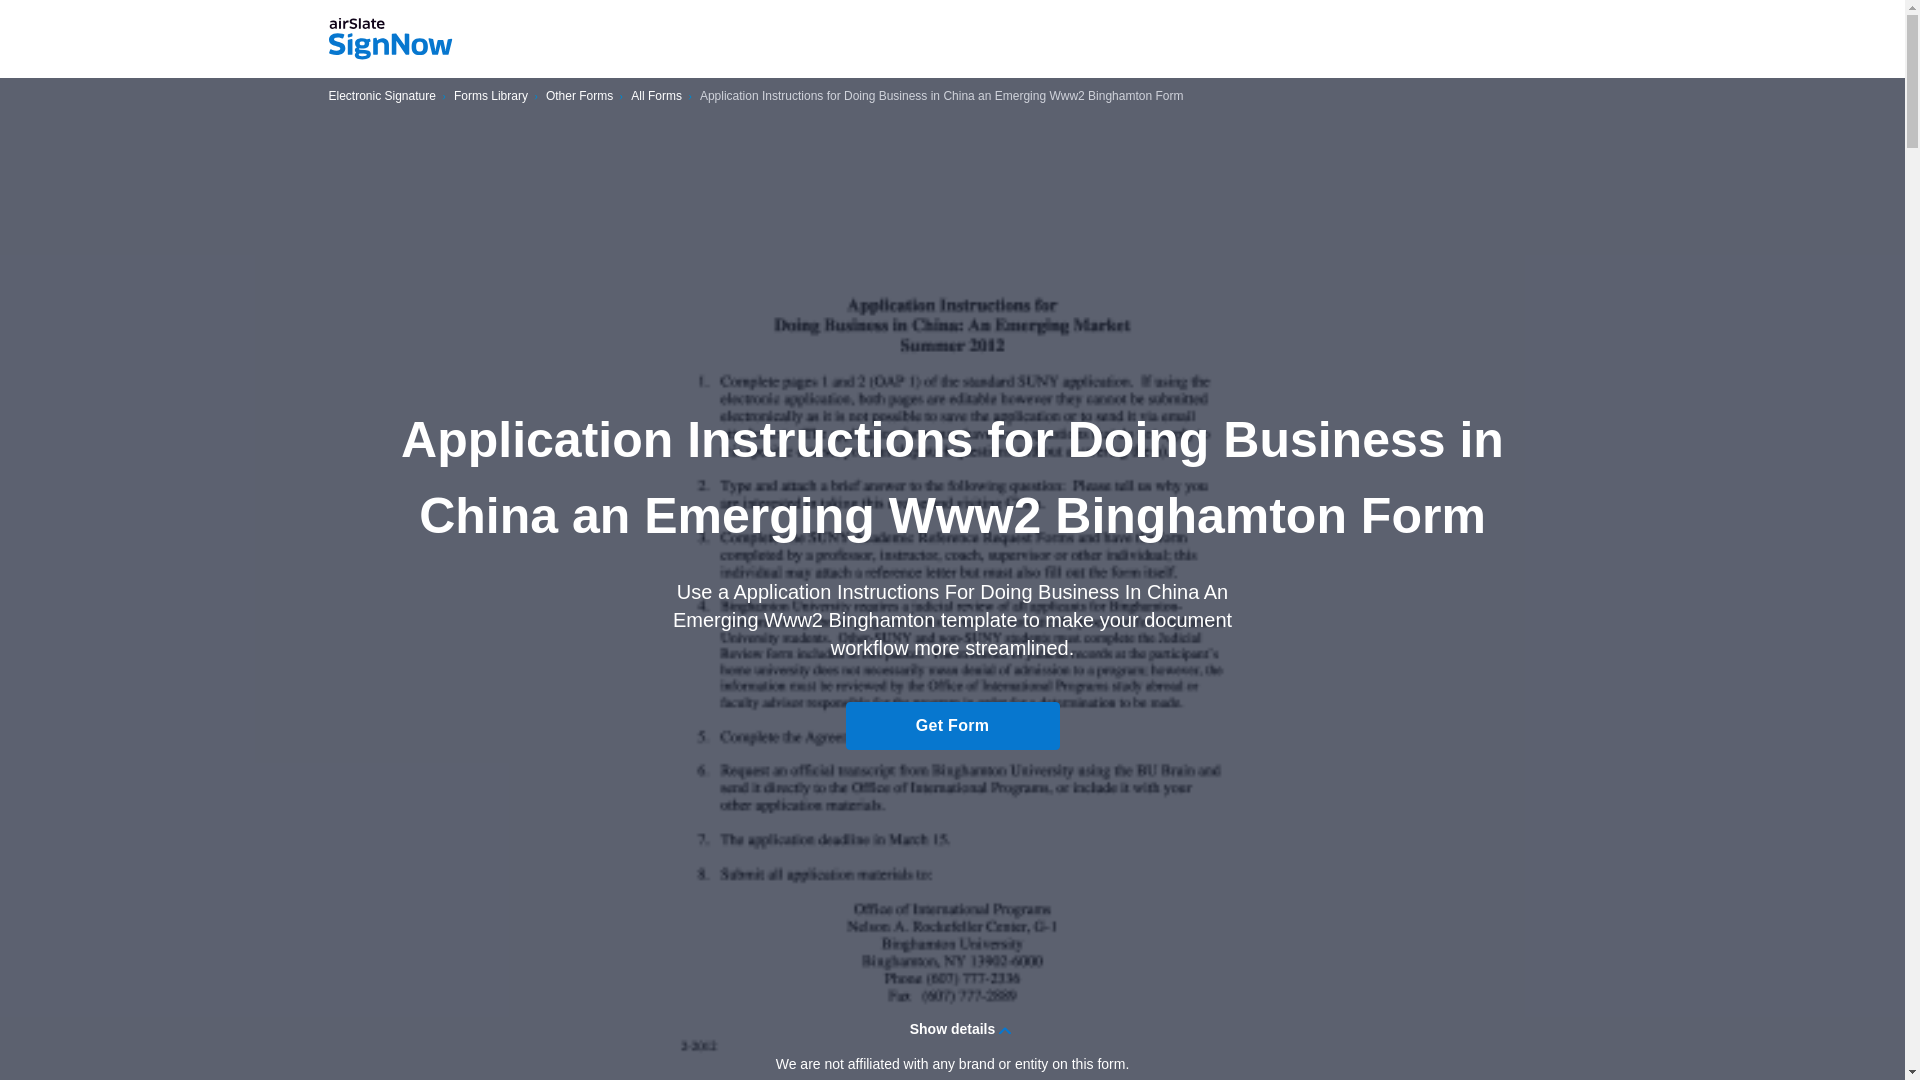 Image resolution: width=1920 pixels, height=1080 pixels. I want to click on Electronic Signature, so click(382, 96).